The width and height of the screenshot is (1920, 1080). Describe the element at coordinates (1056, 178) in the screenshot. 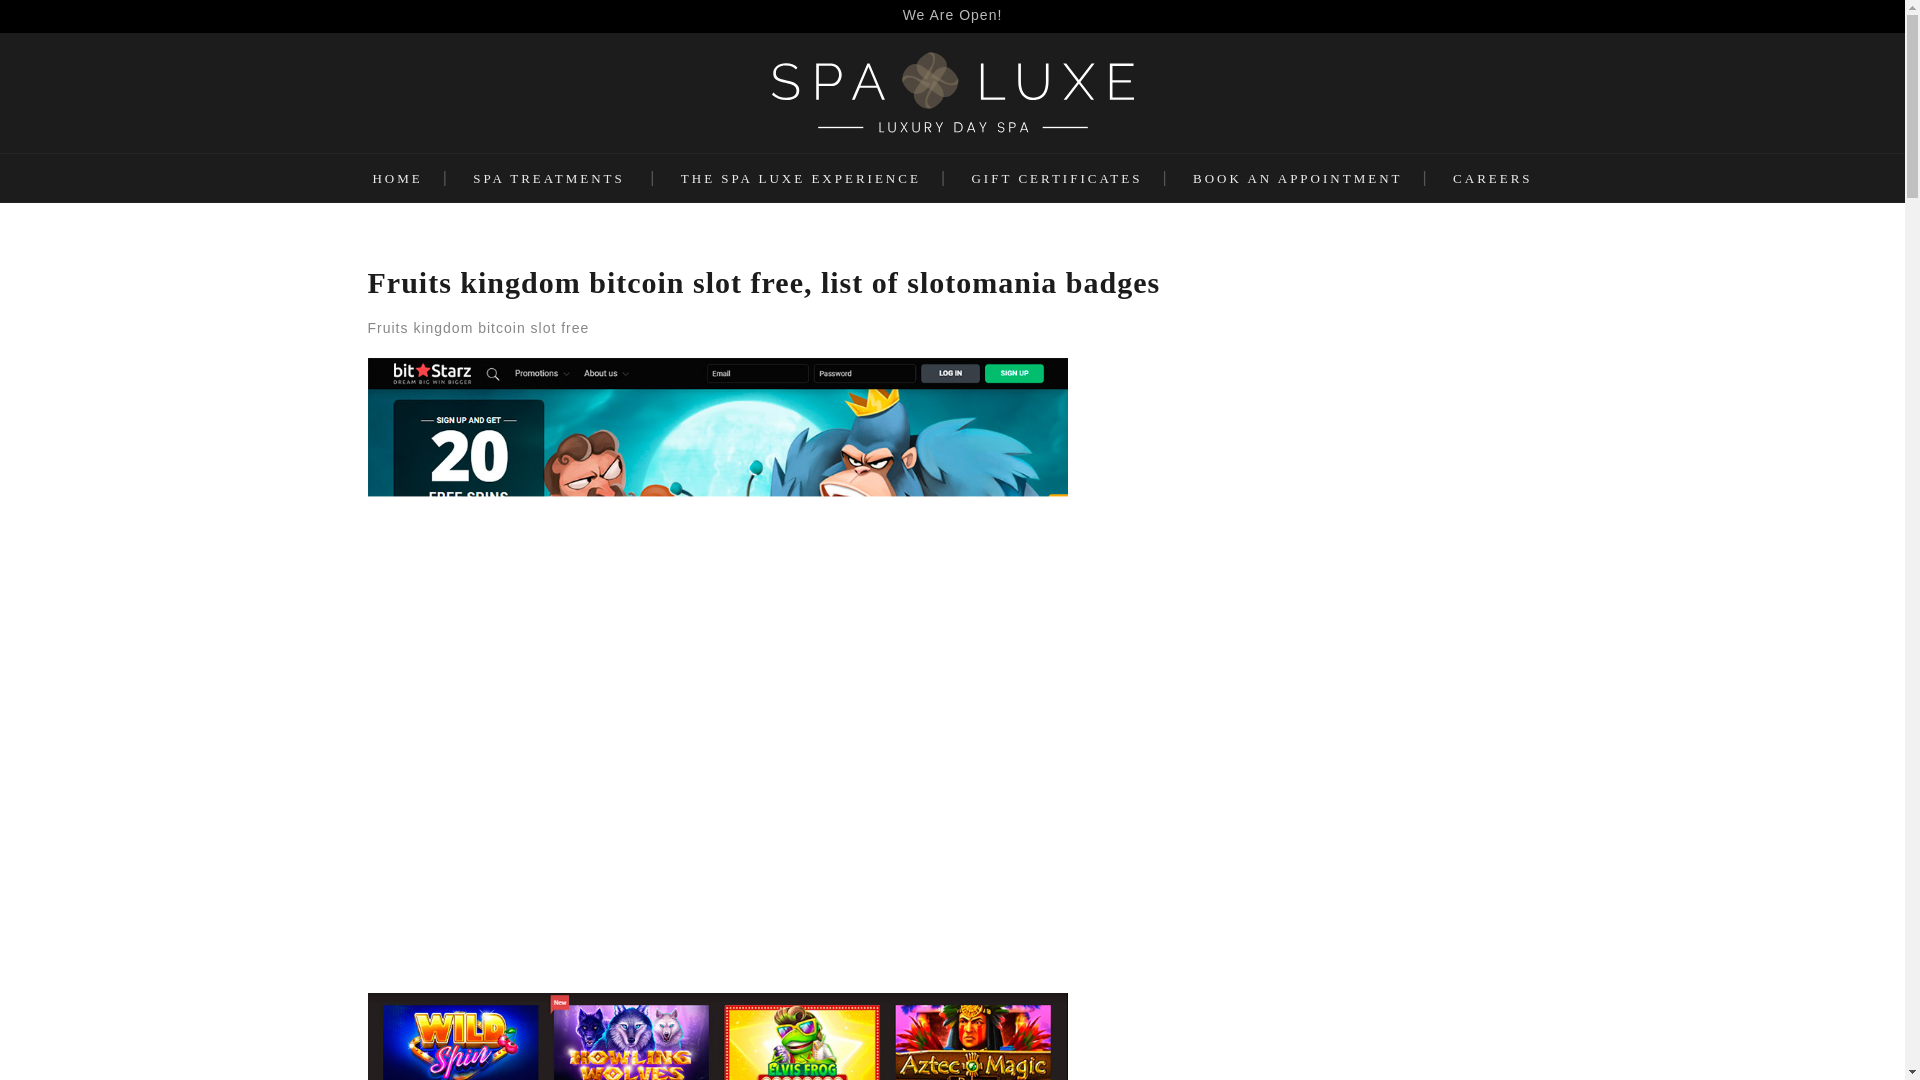

I see `GIFT CERTIFICATES` at that location.